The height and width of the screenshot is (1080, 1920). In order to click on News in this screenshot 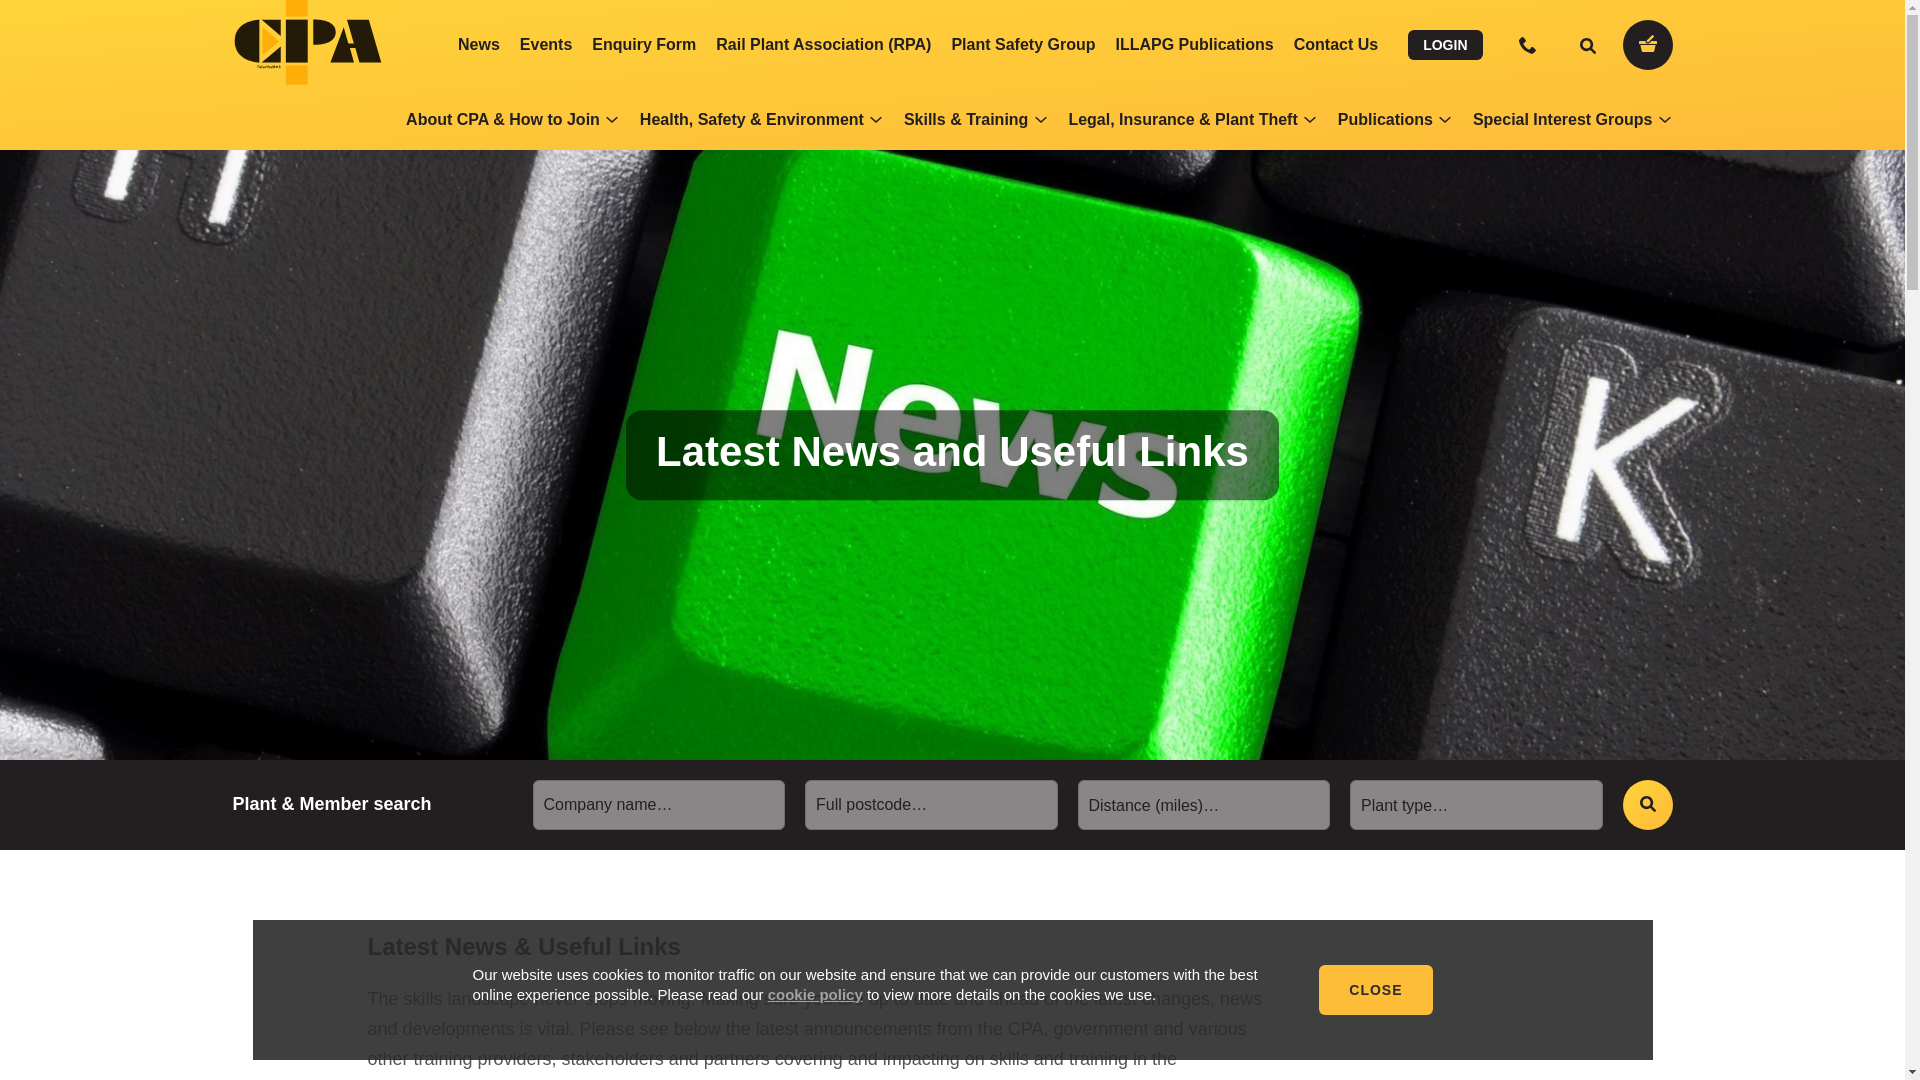, I will do `click(478, 44)`.